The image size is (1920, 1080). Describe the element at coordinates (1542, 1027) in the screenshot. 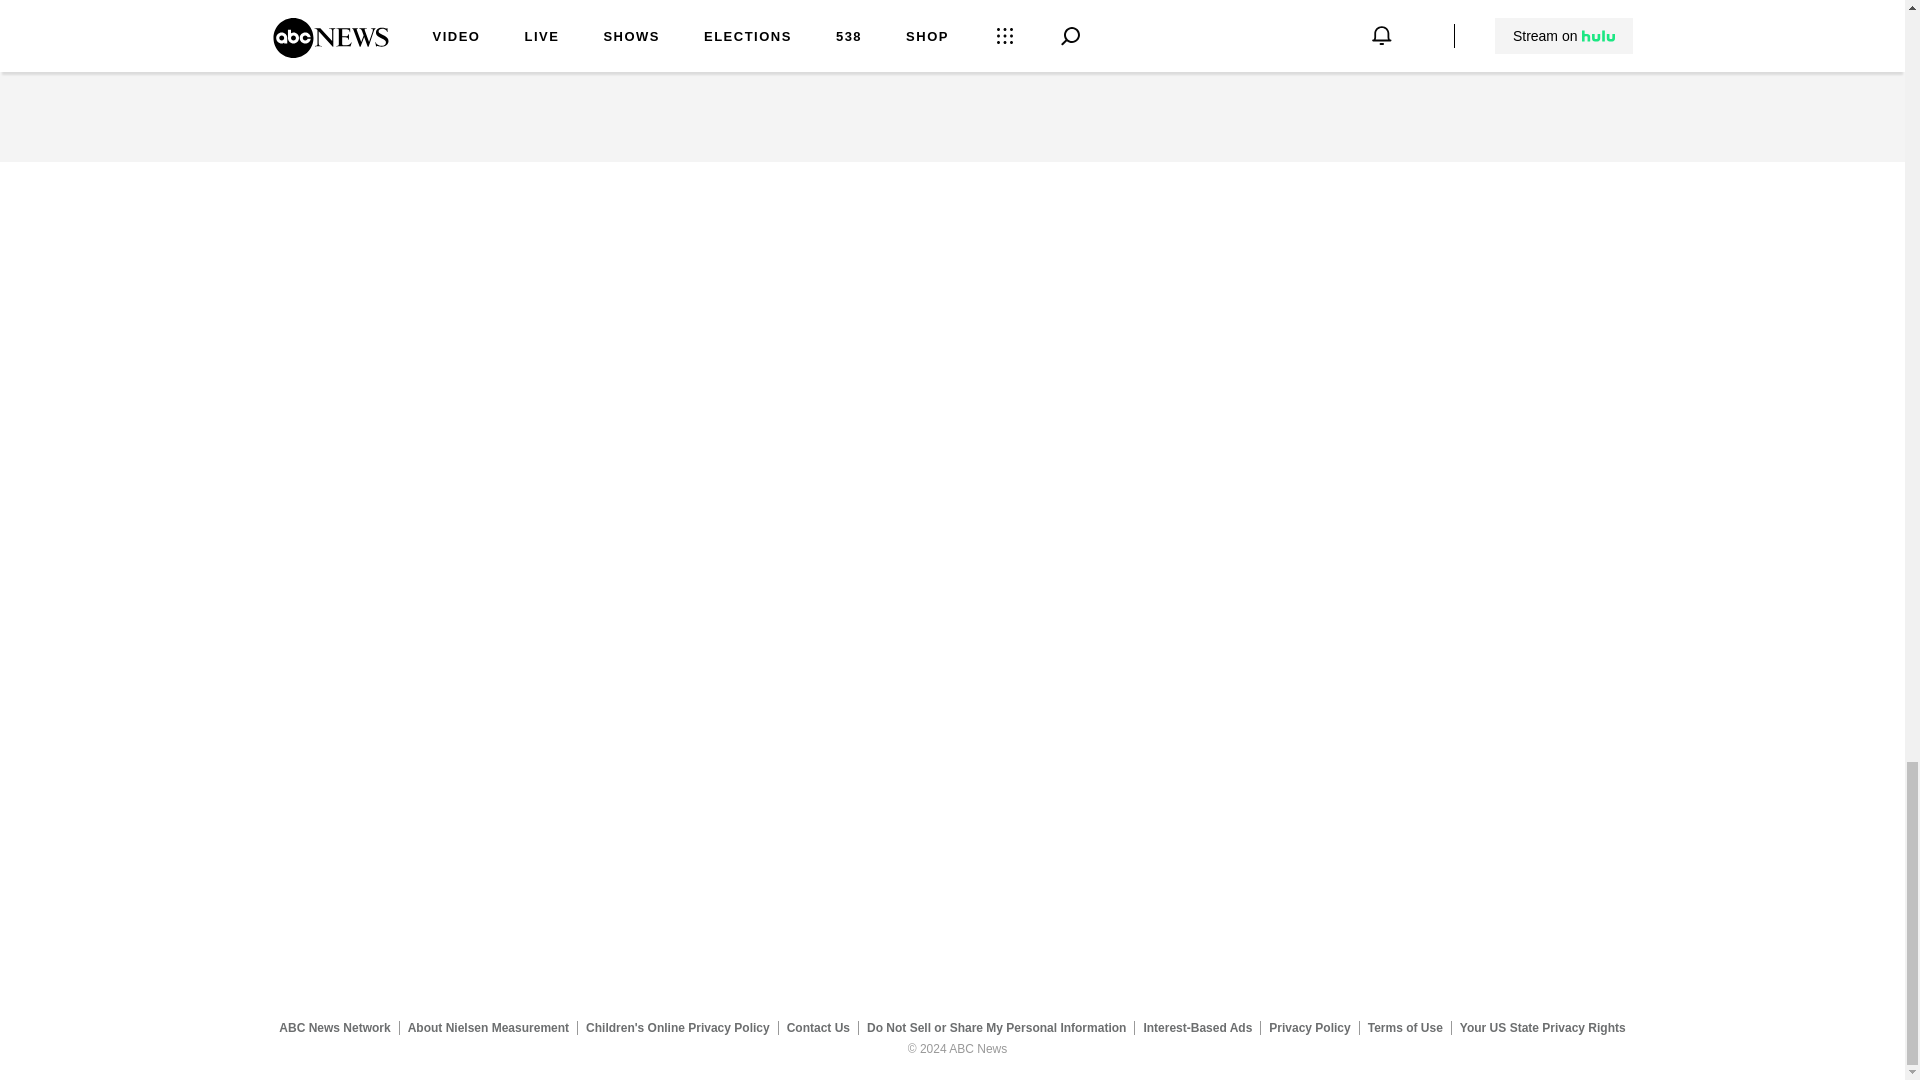

I see `Your US State Privacy Rights` at that location.